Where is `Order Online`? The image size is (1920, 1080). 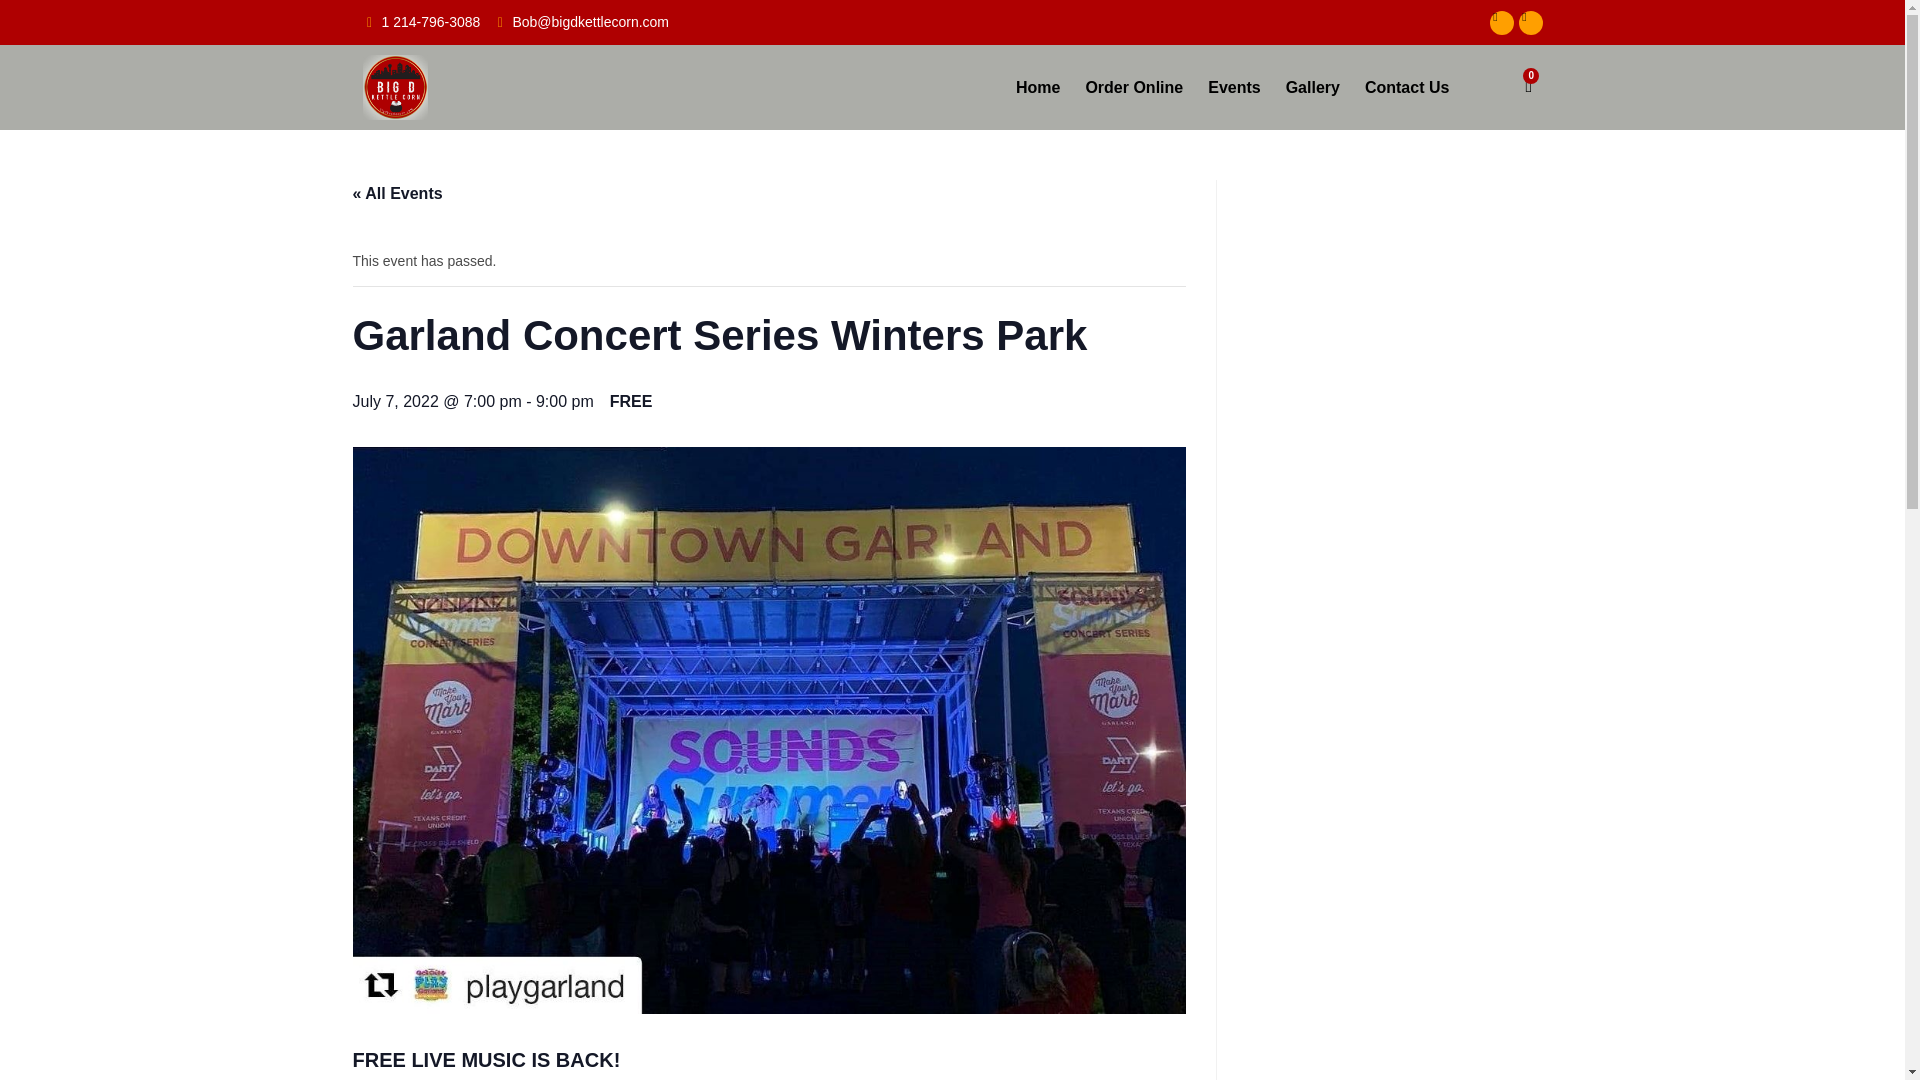 Order Online is located at coordinates (1134, 87).